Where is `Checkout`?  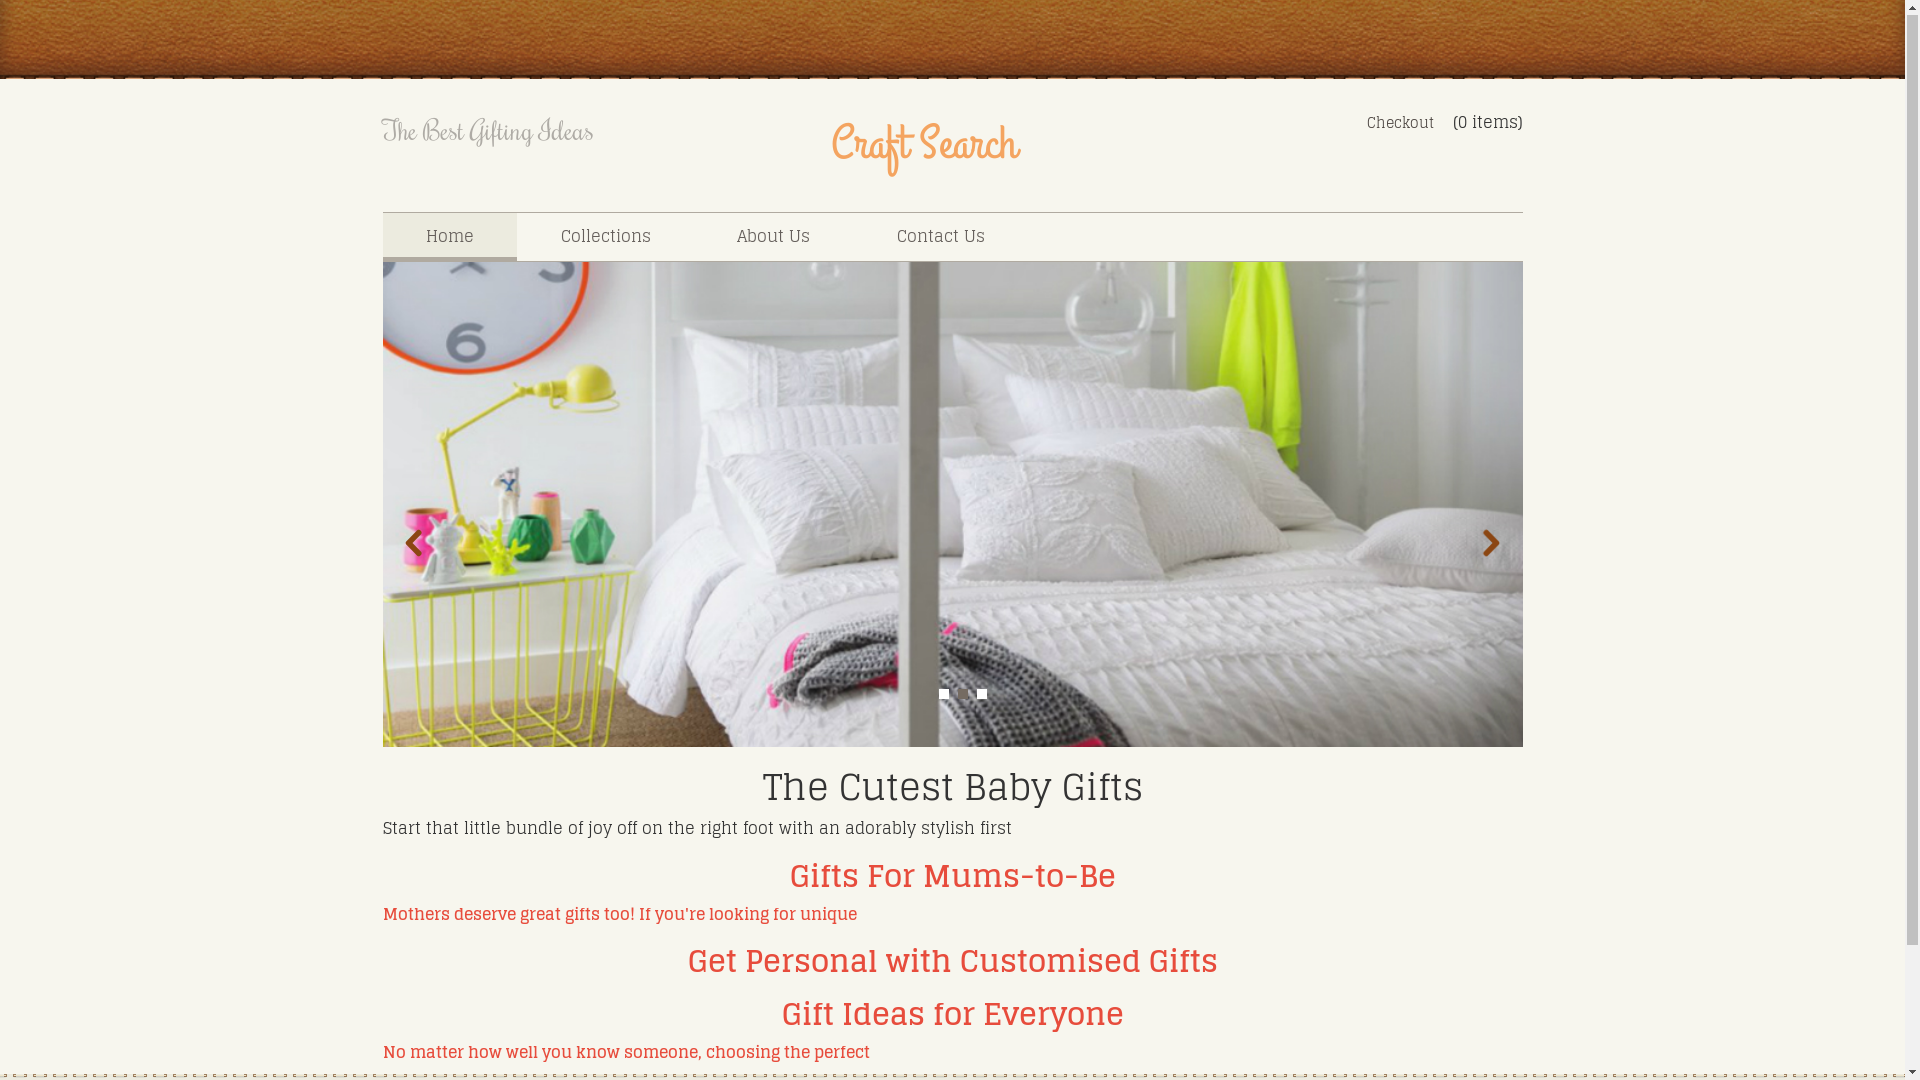
Checkout is located at coordinates (1400, 124).